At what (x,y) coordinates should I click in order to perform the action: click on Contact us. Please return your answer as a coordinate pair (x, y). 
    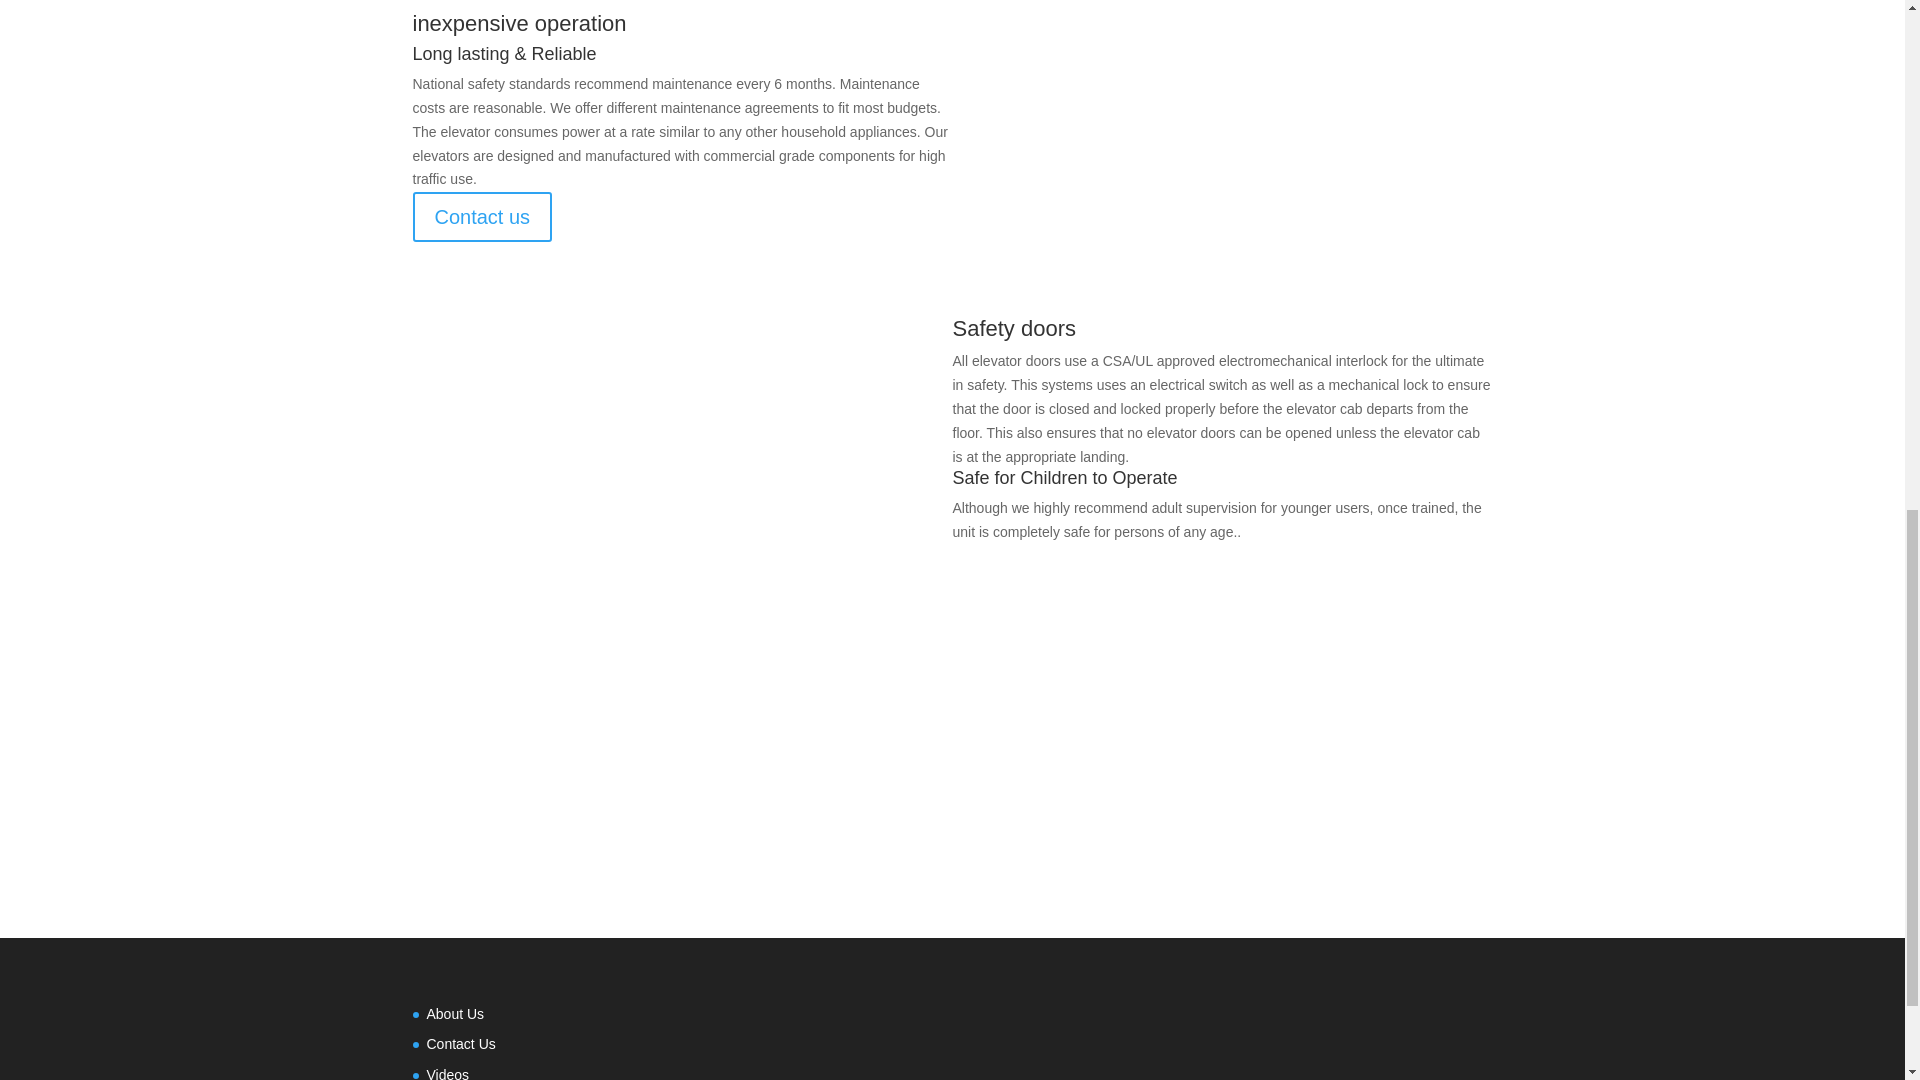
    Looking at the image, I should click on (482, 216).